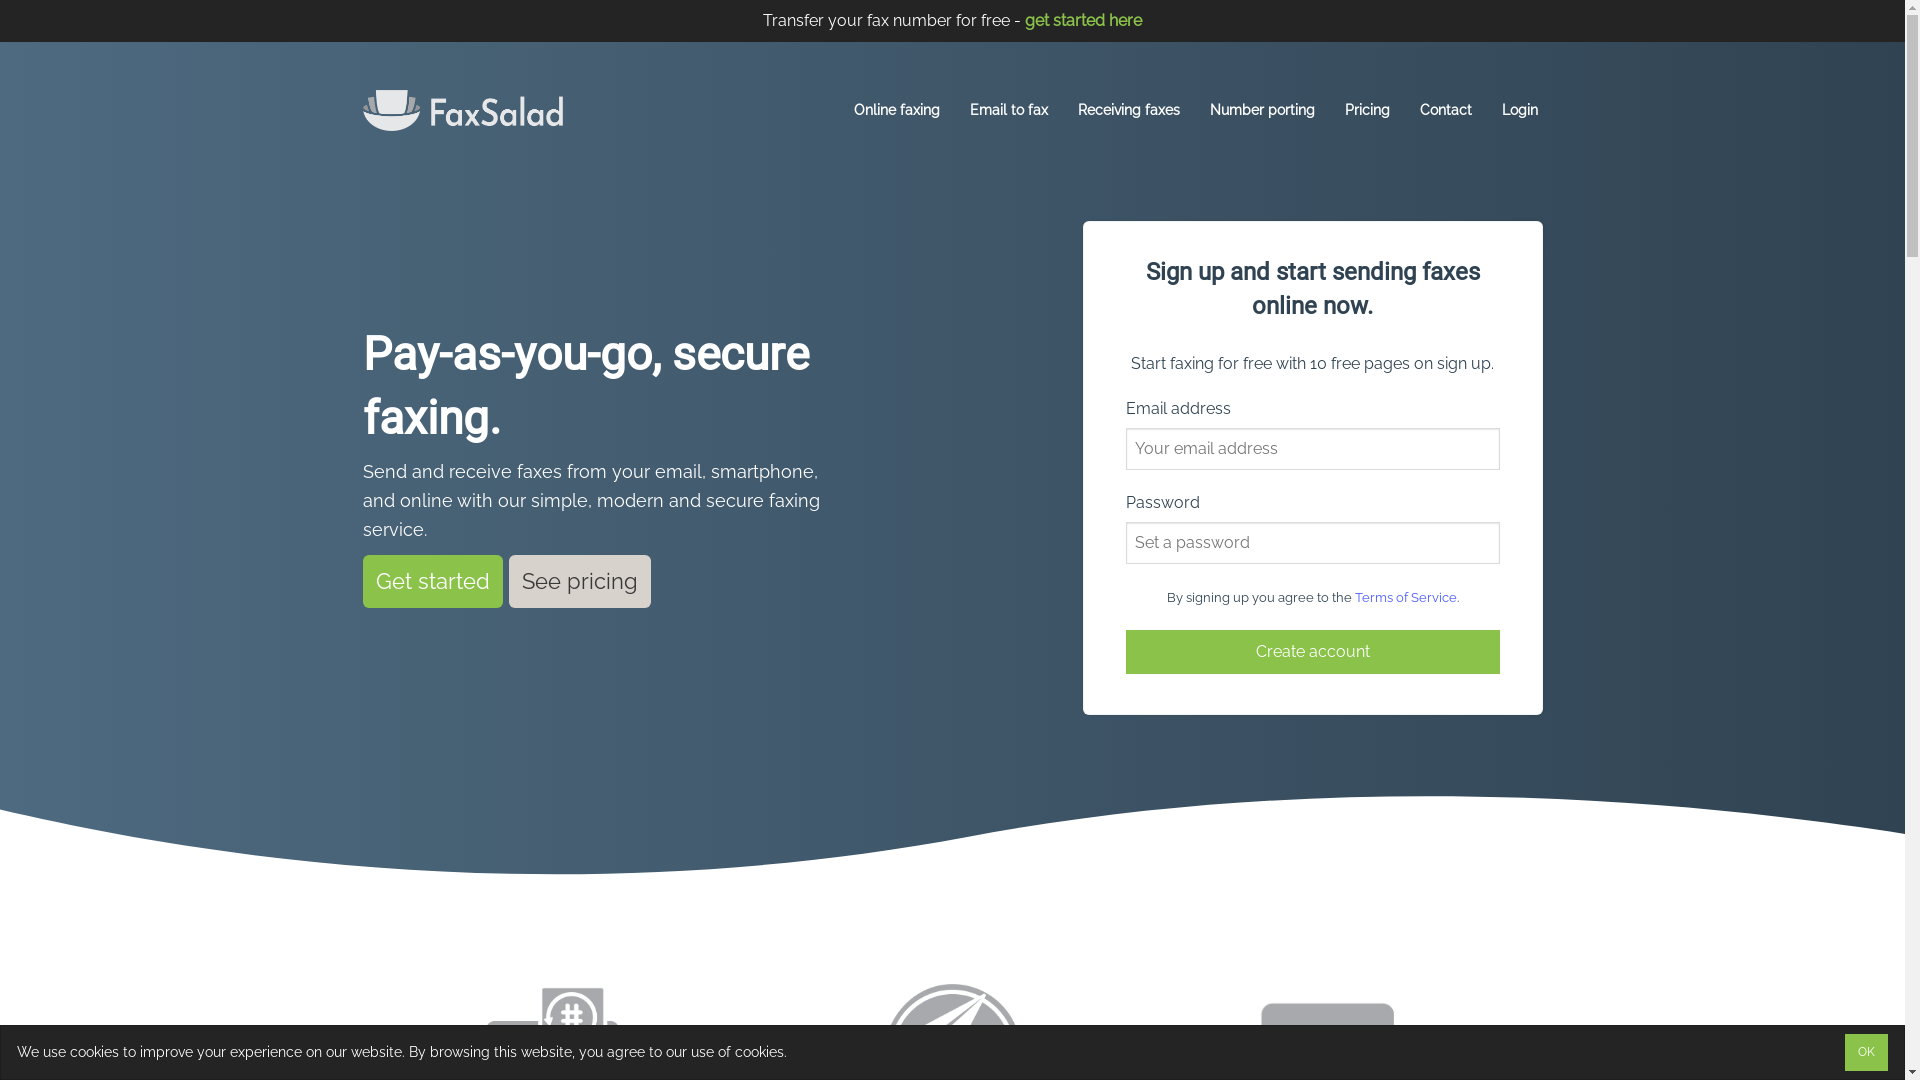  Describe the element at coordinates (1405, 597) in the screenshot. I see `Terms of Service` at that location.